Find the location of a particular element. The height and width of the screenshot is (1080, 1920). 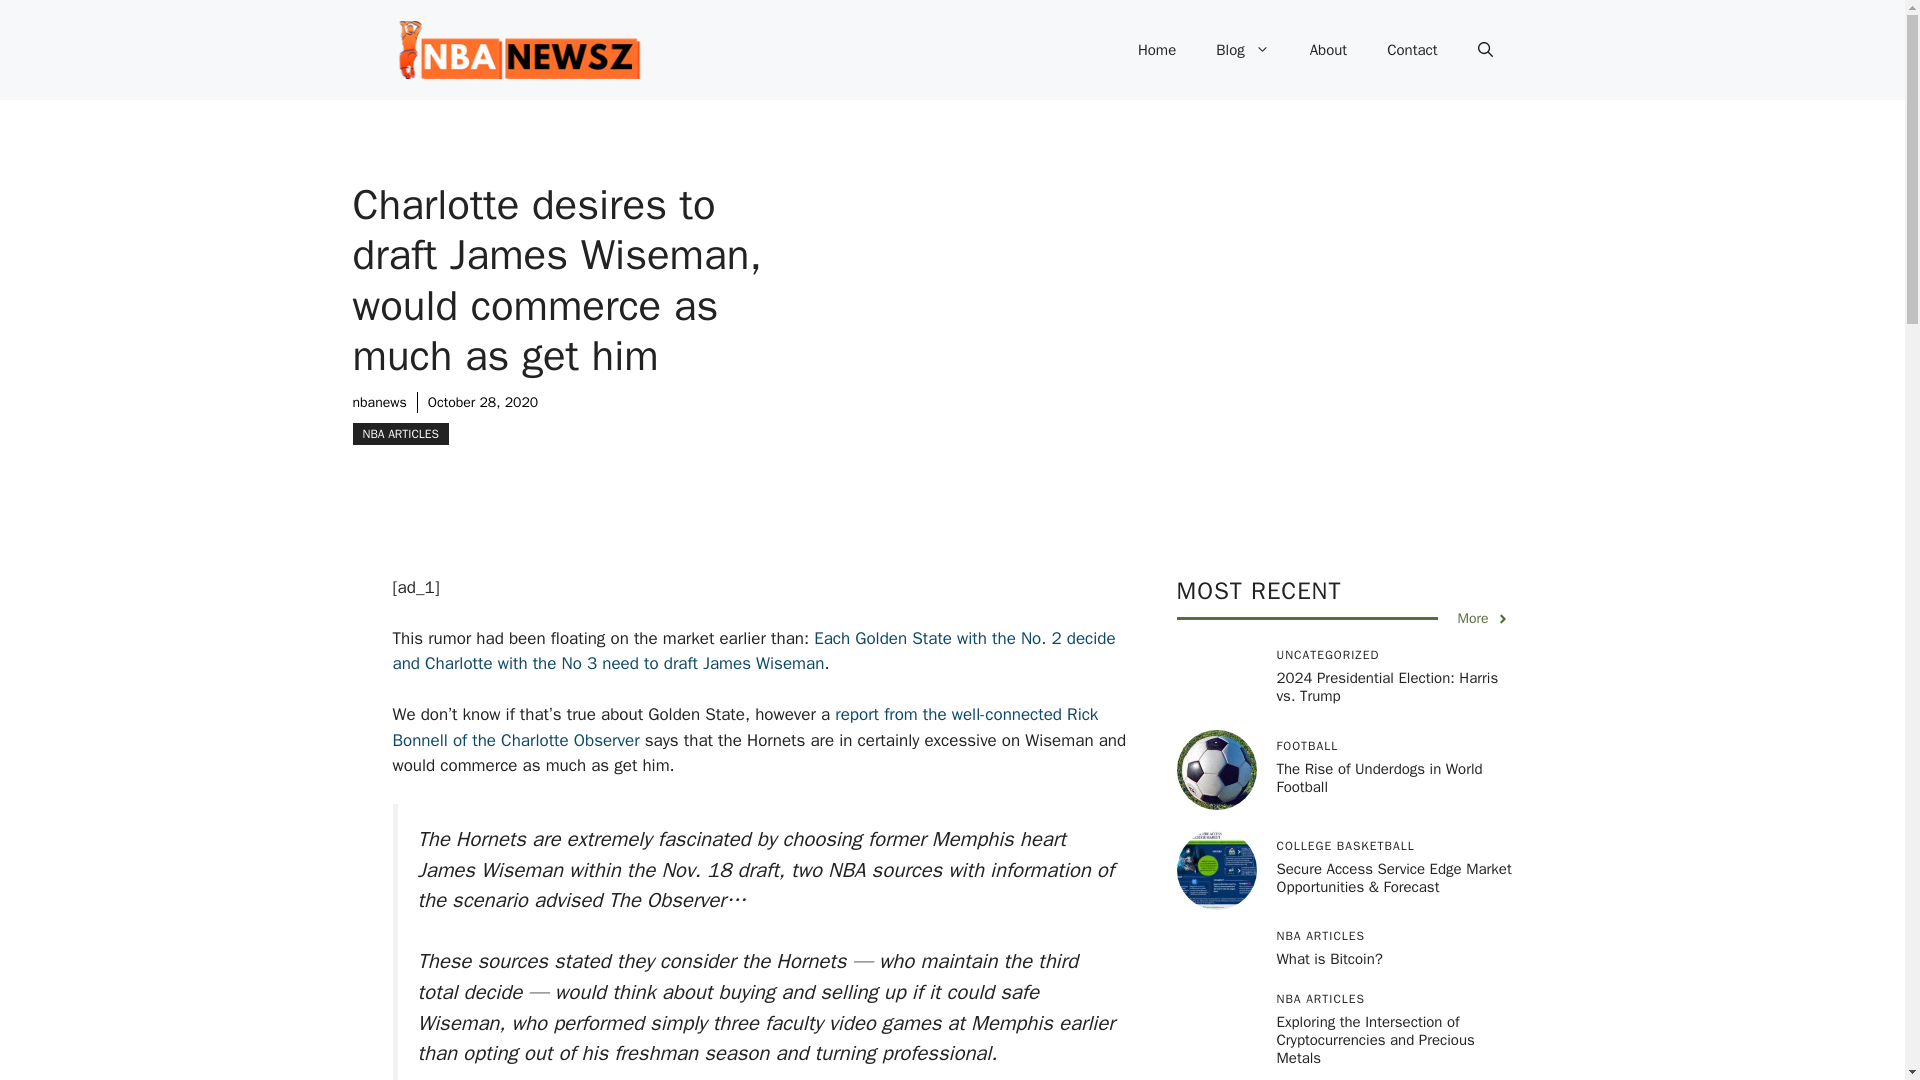

Blog is located at coordinates (1242, 50).